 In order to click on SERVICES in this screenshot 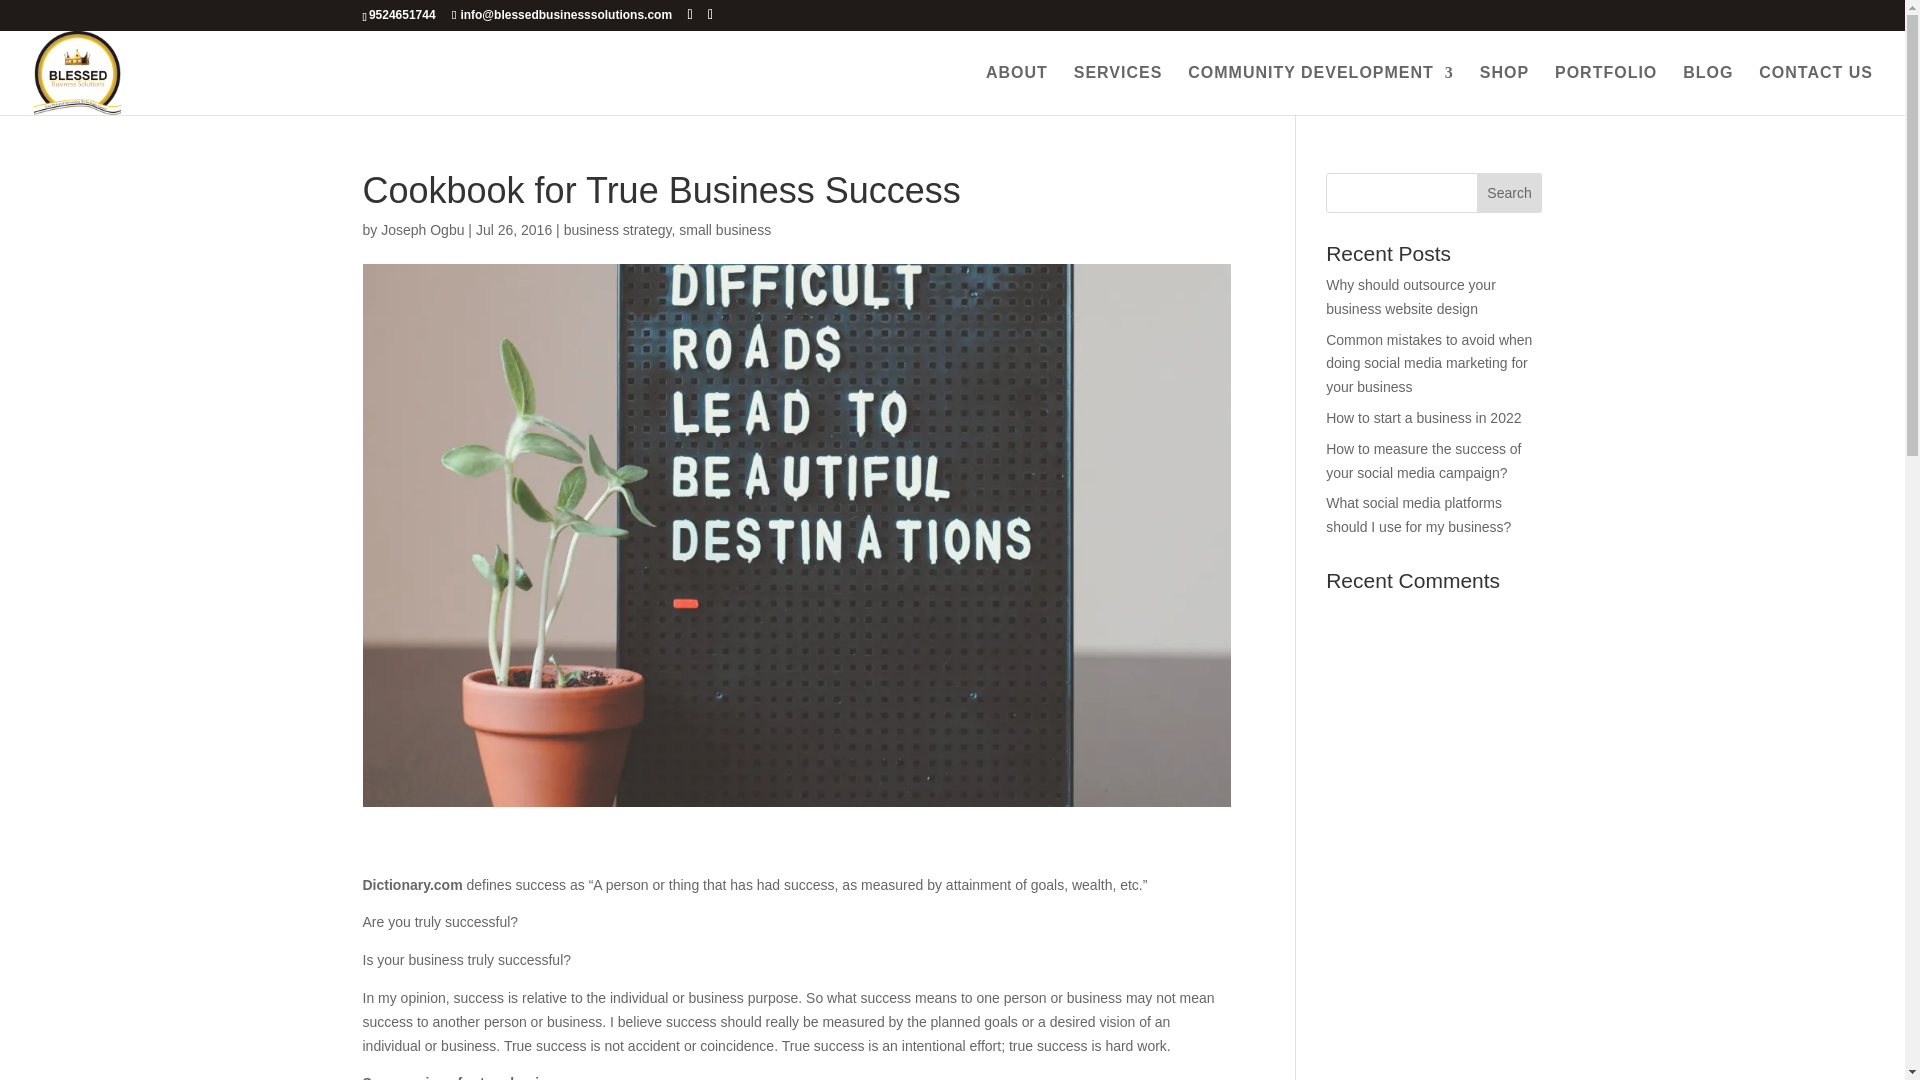, I will do `click(1118, 90)`.